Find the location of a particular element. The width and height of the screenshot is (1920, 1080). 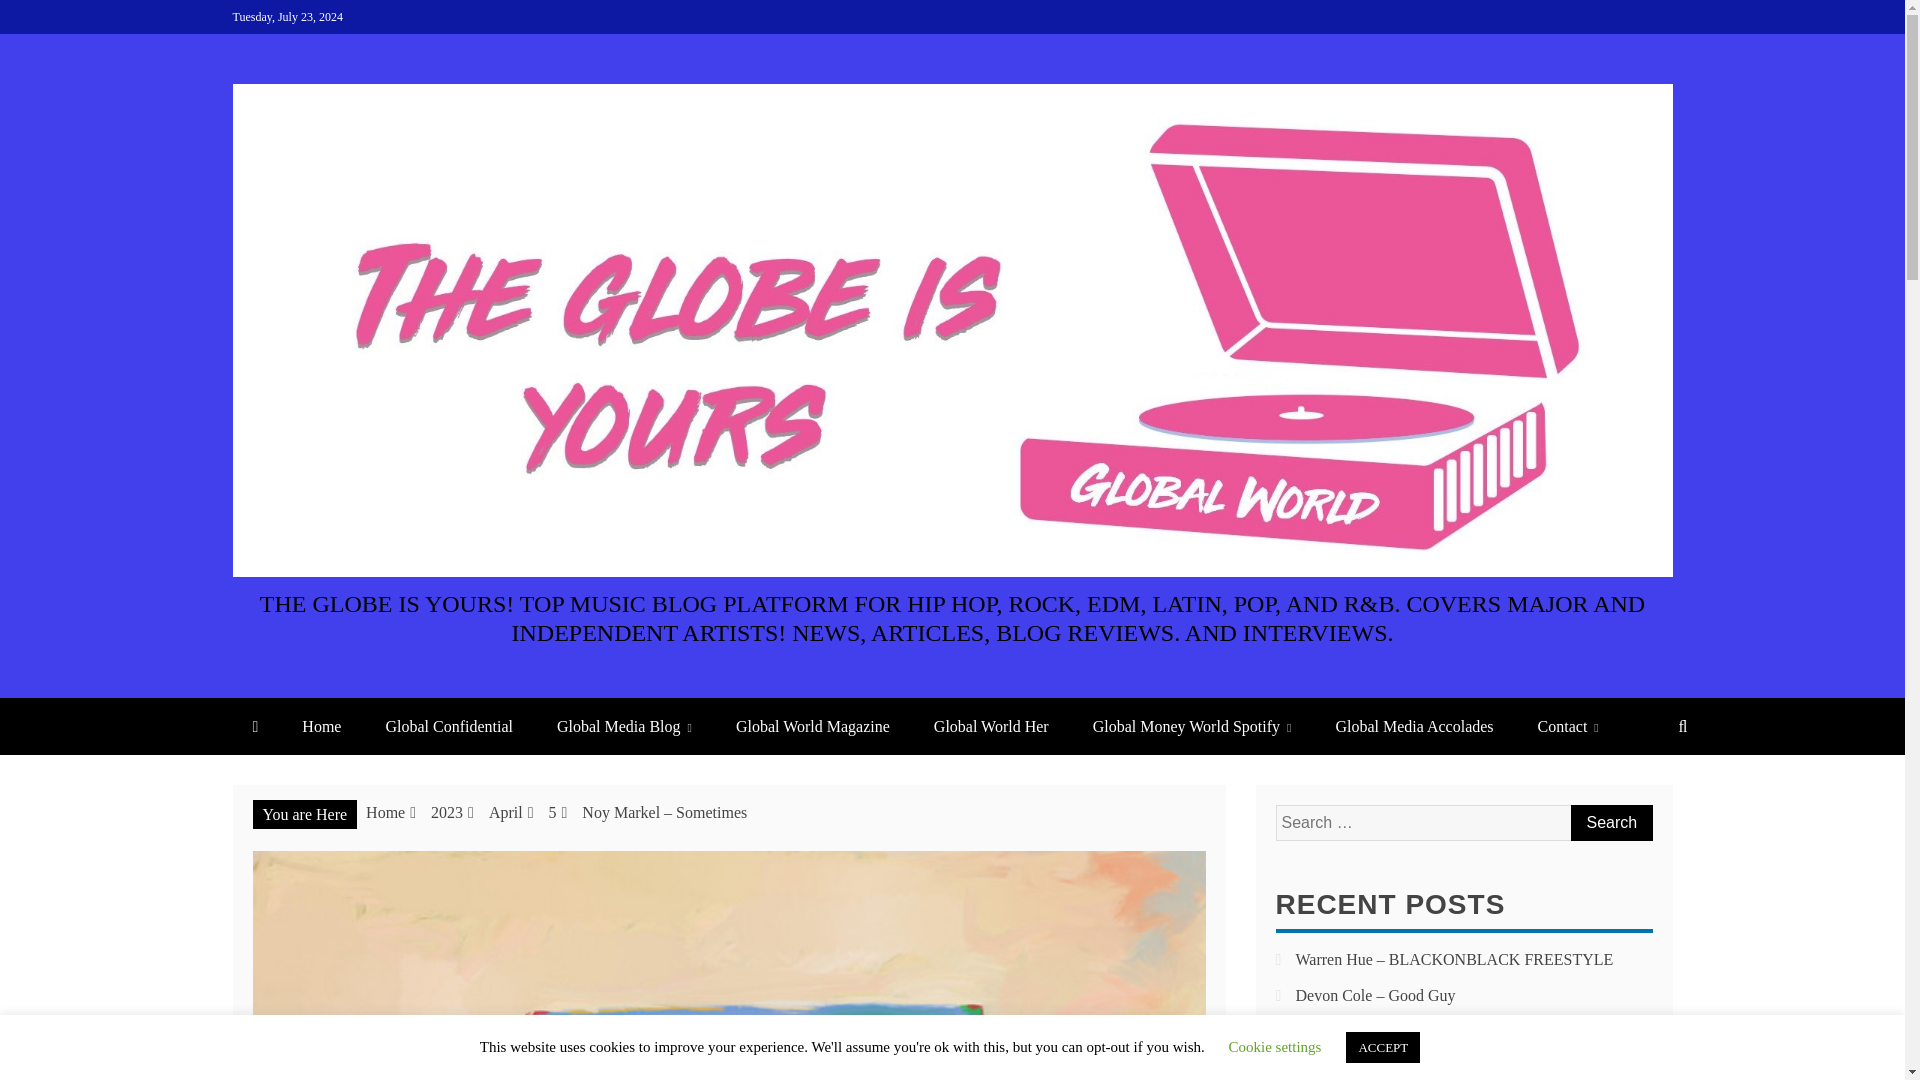

Global Confidential is located at coordinates (448, 726).